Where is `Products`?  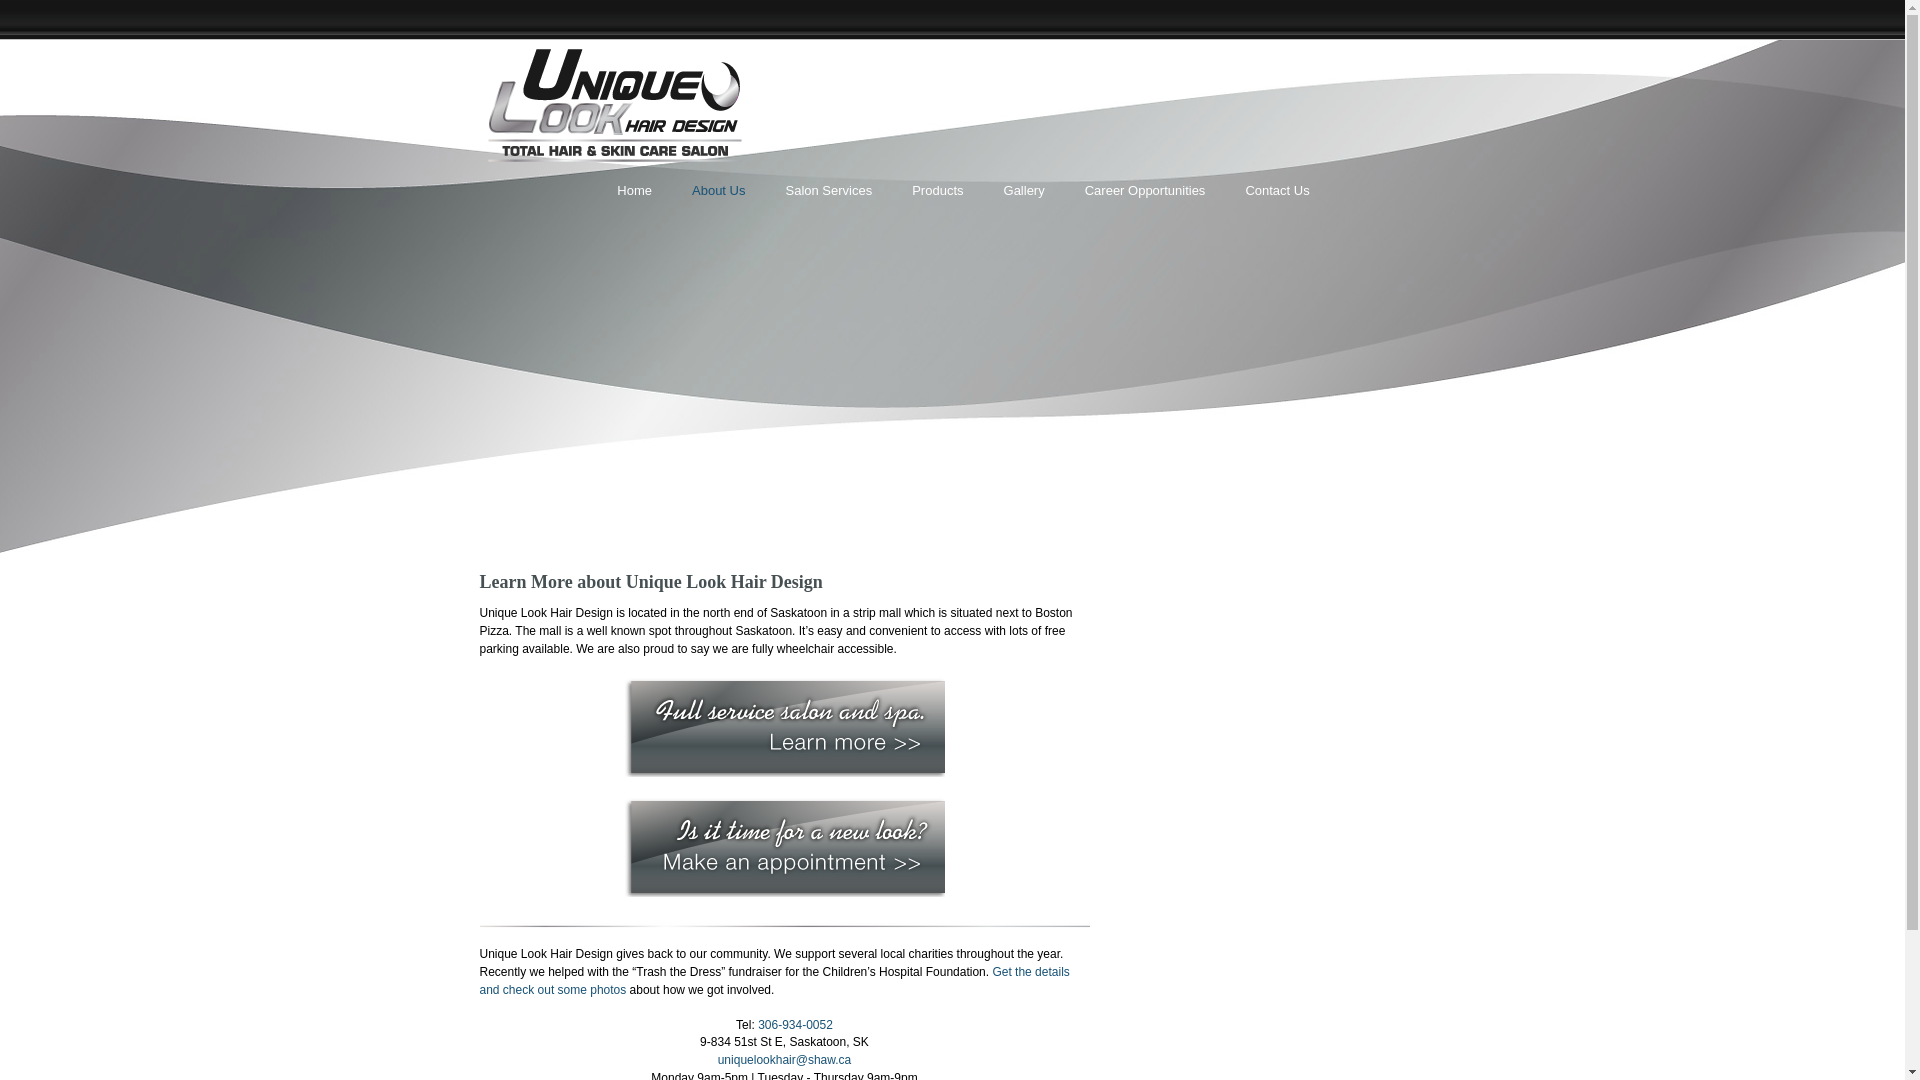
Products is located at coordinates (938, 190).